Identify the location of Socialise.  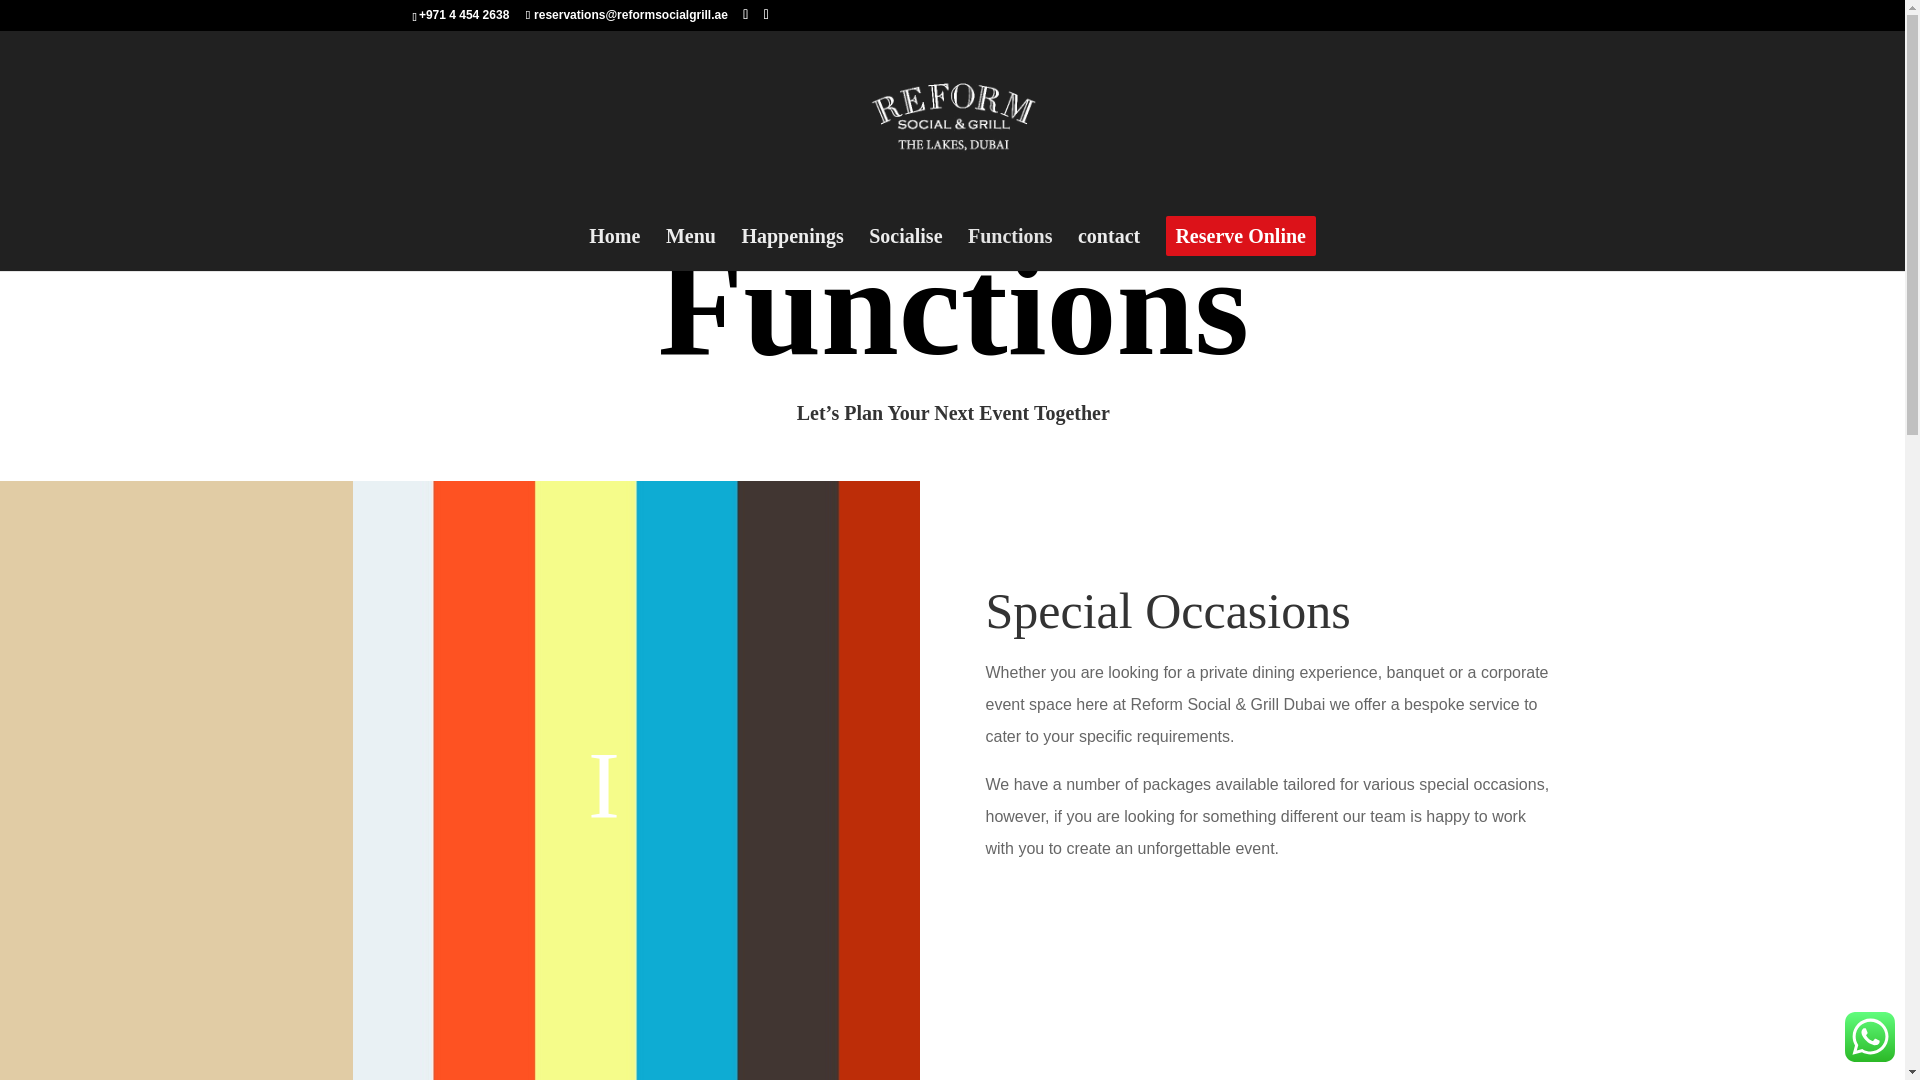
(906, 250).